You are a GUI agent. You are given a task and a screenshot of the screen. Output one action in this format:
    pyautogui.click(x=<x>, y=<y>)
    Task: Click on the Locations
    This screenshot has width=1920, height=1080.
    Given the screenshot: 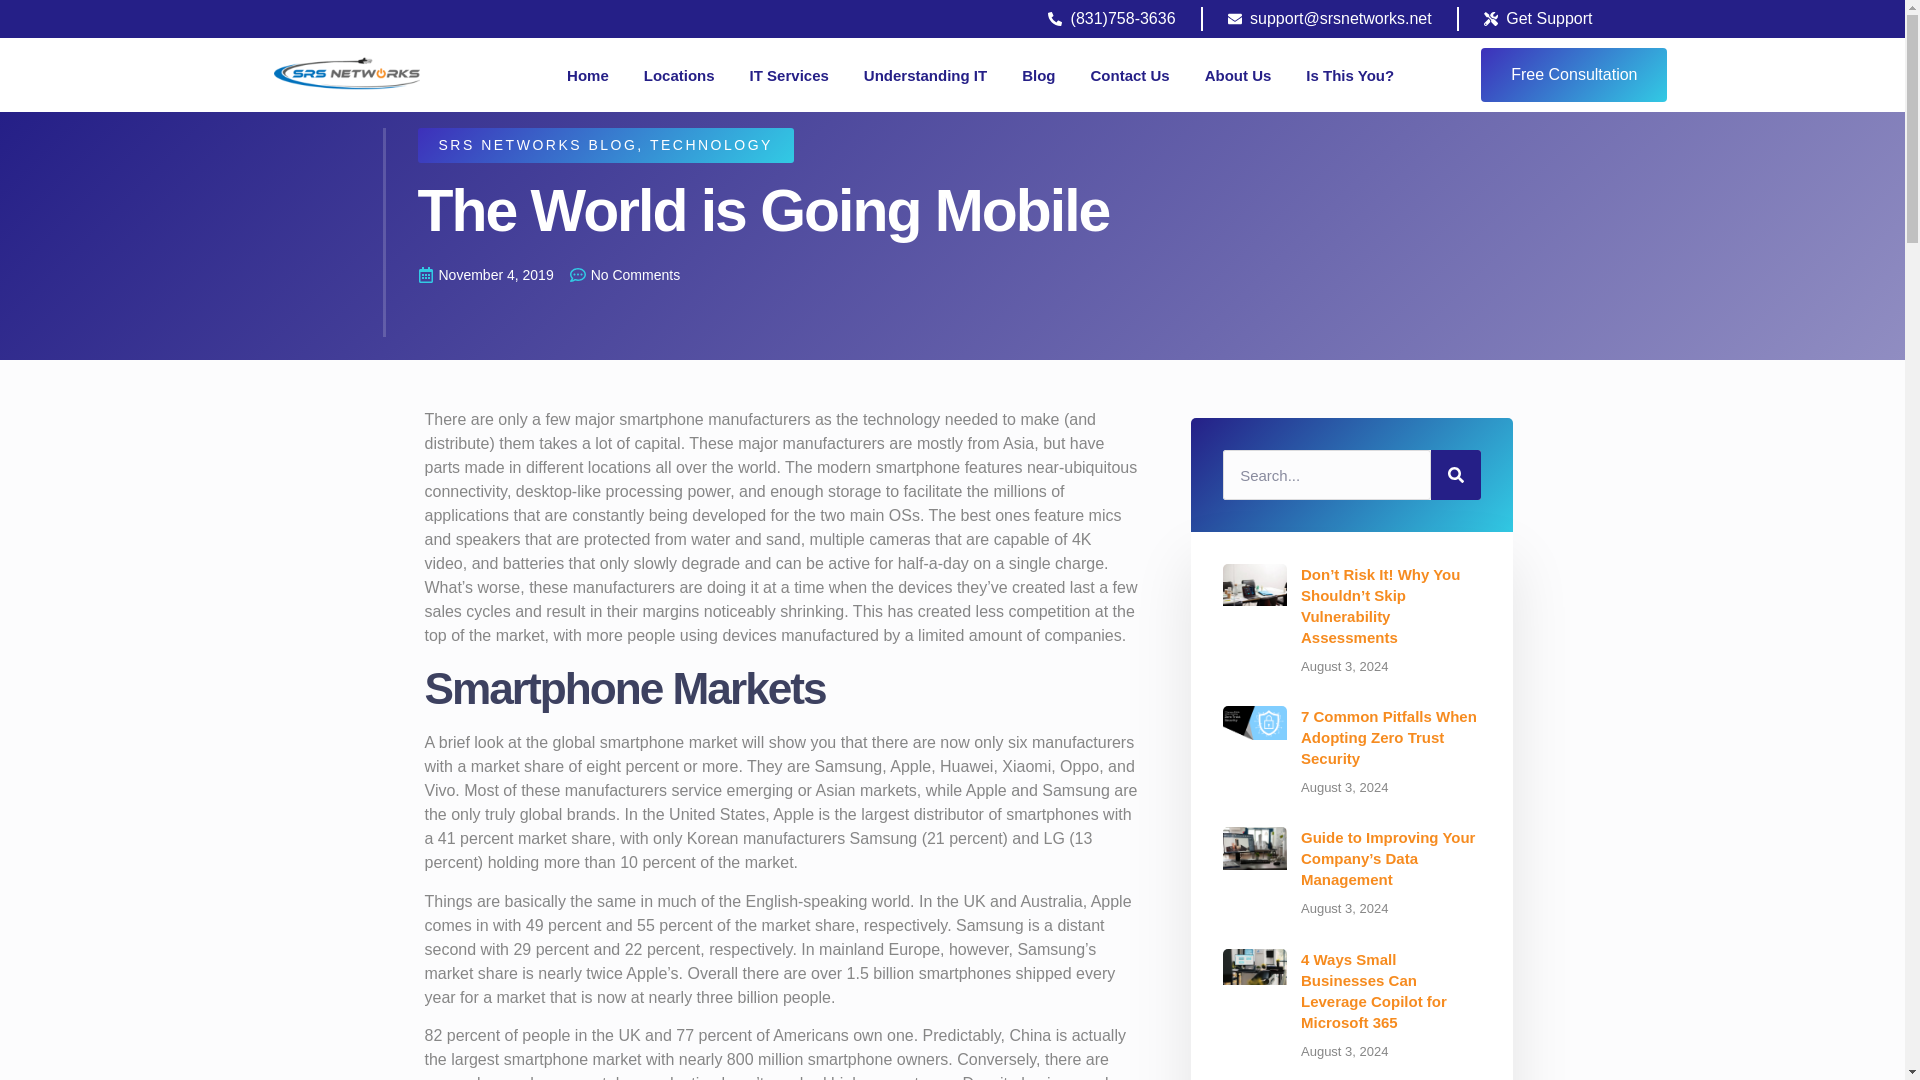 What is the action you would take?
    pyautogui.click(x=678, y=74)
    